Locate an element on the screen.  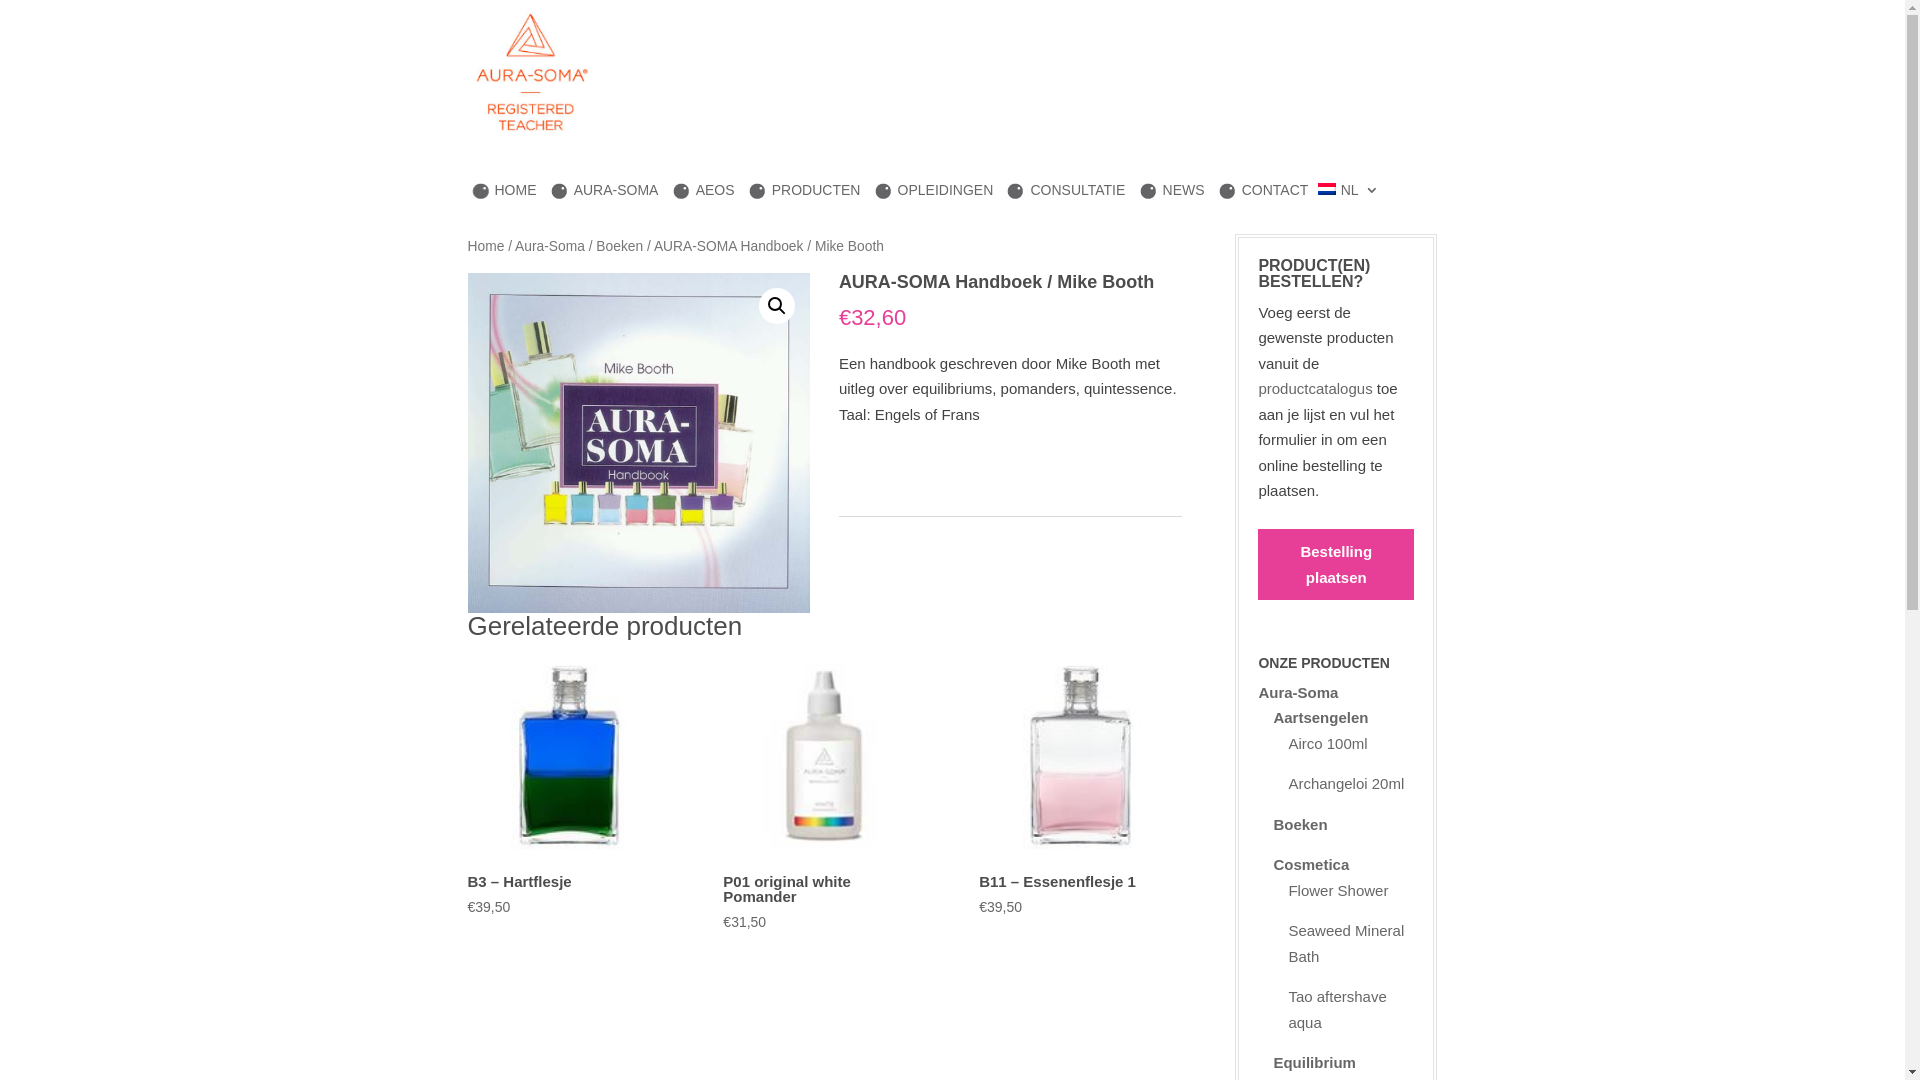
AEOS is located at coordinates (703, 191).